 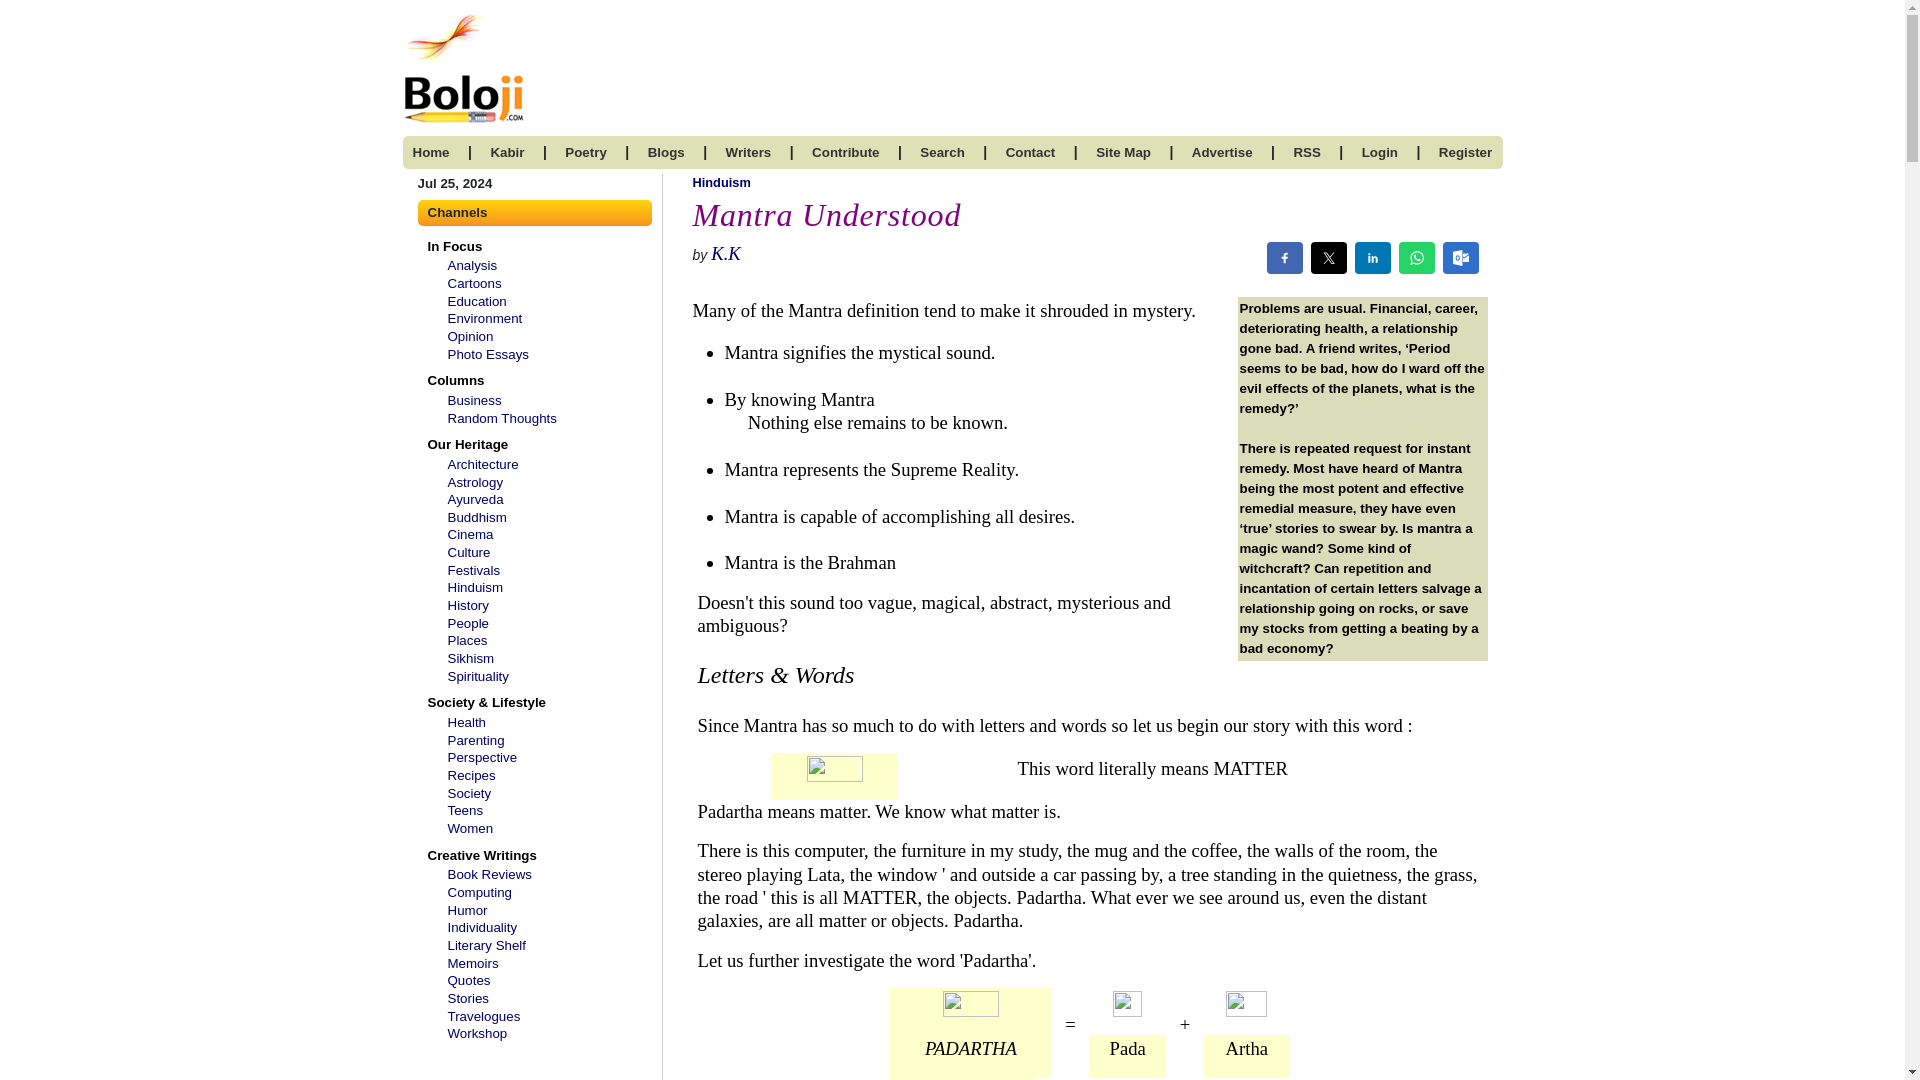 What do you see at coordinates (470, 534) in the screenshot?
I see `Cinema` at bounding box center [470, 534].